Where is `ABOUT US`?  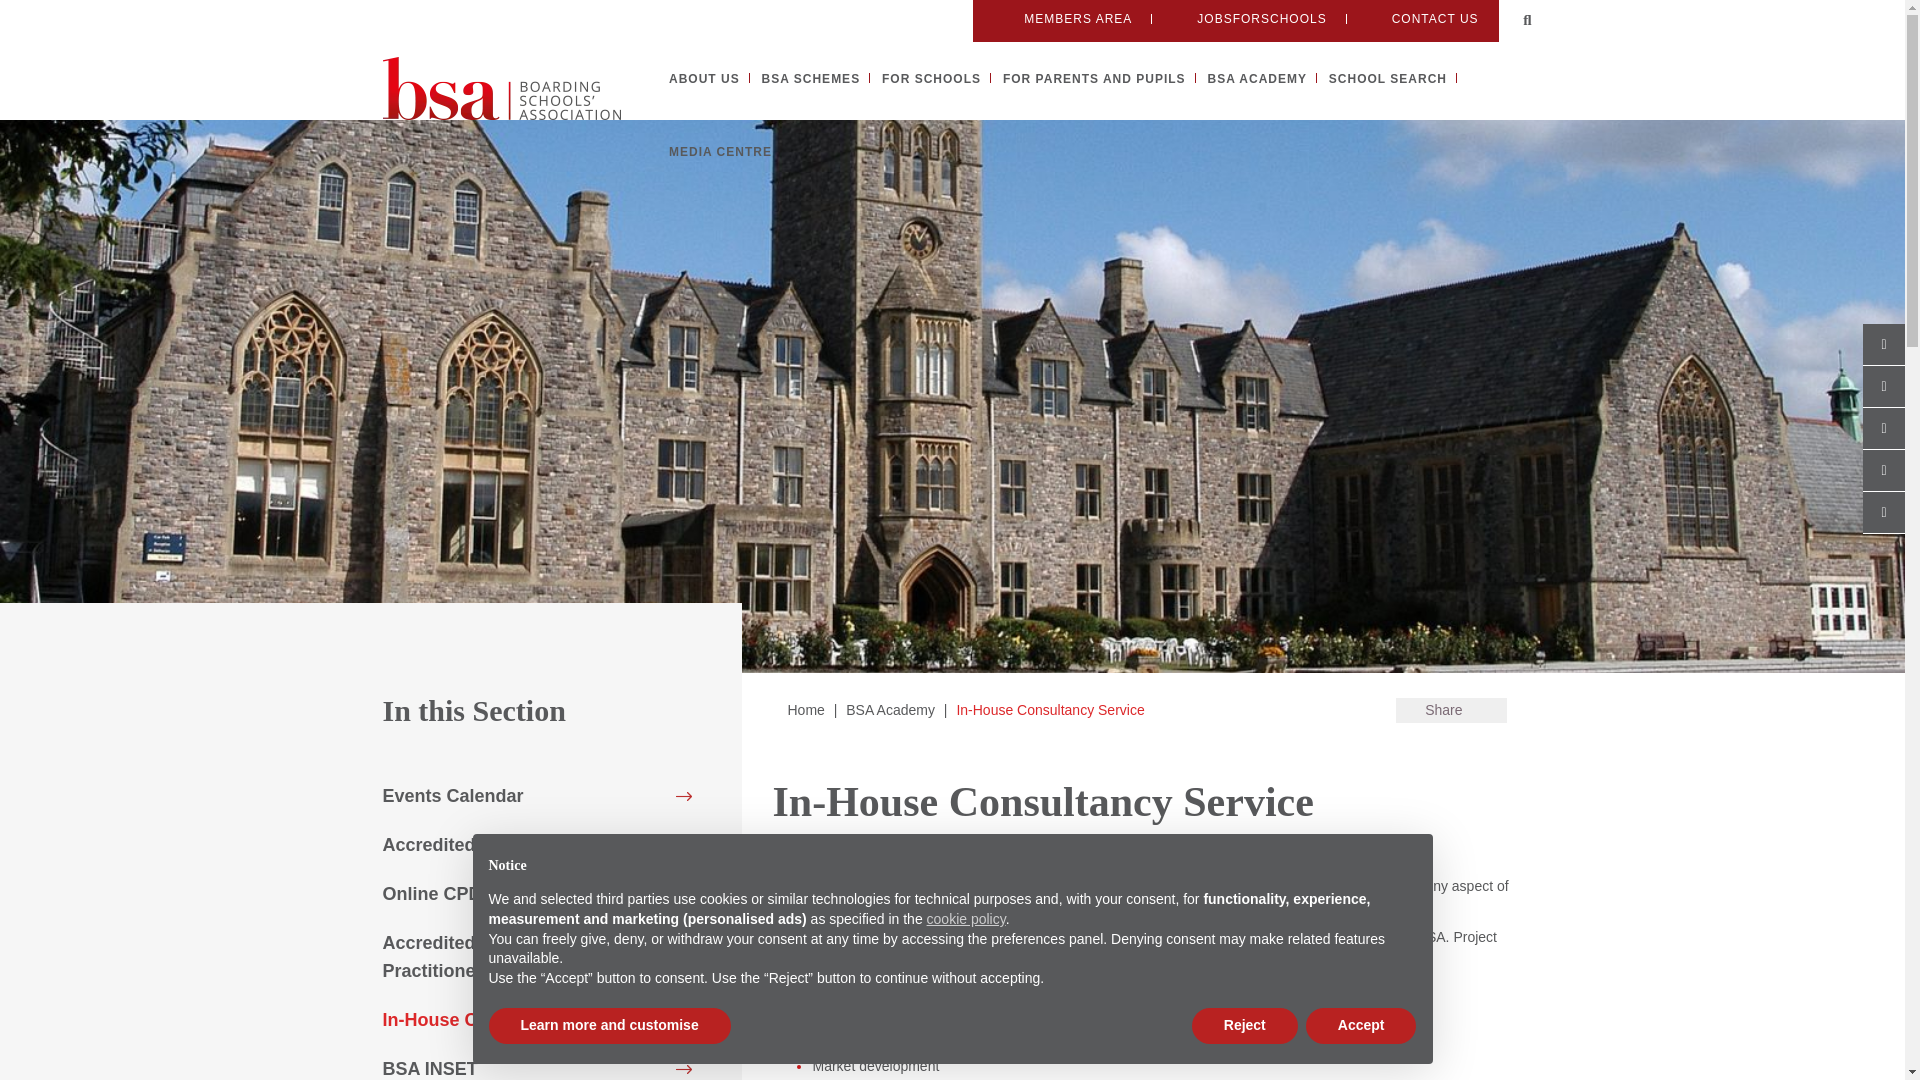 ABOUT US is located at coordinates (704, 79).